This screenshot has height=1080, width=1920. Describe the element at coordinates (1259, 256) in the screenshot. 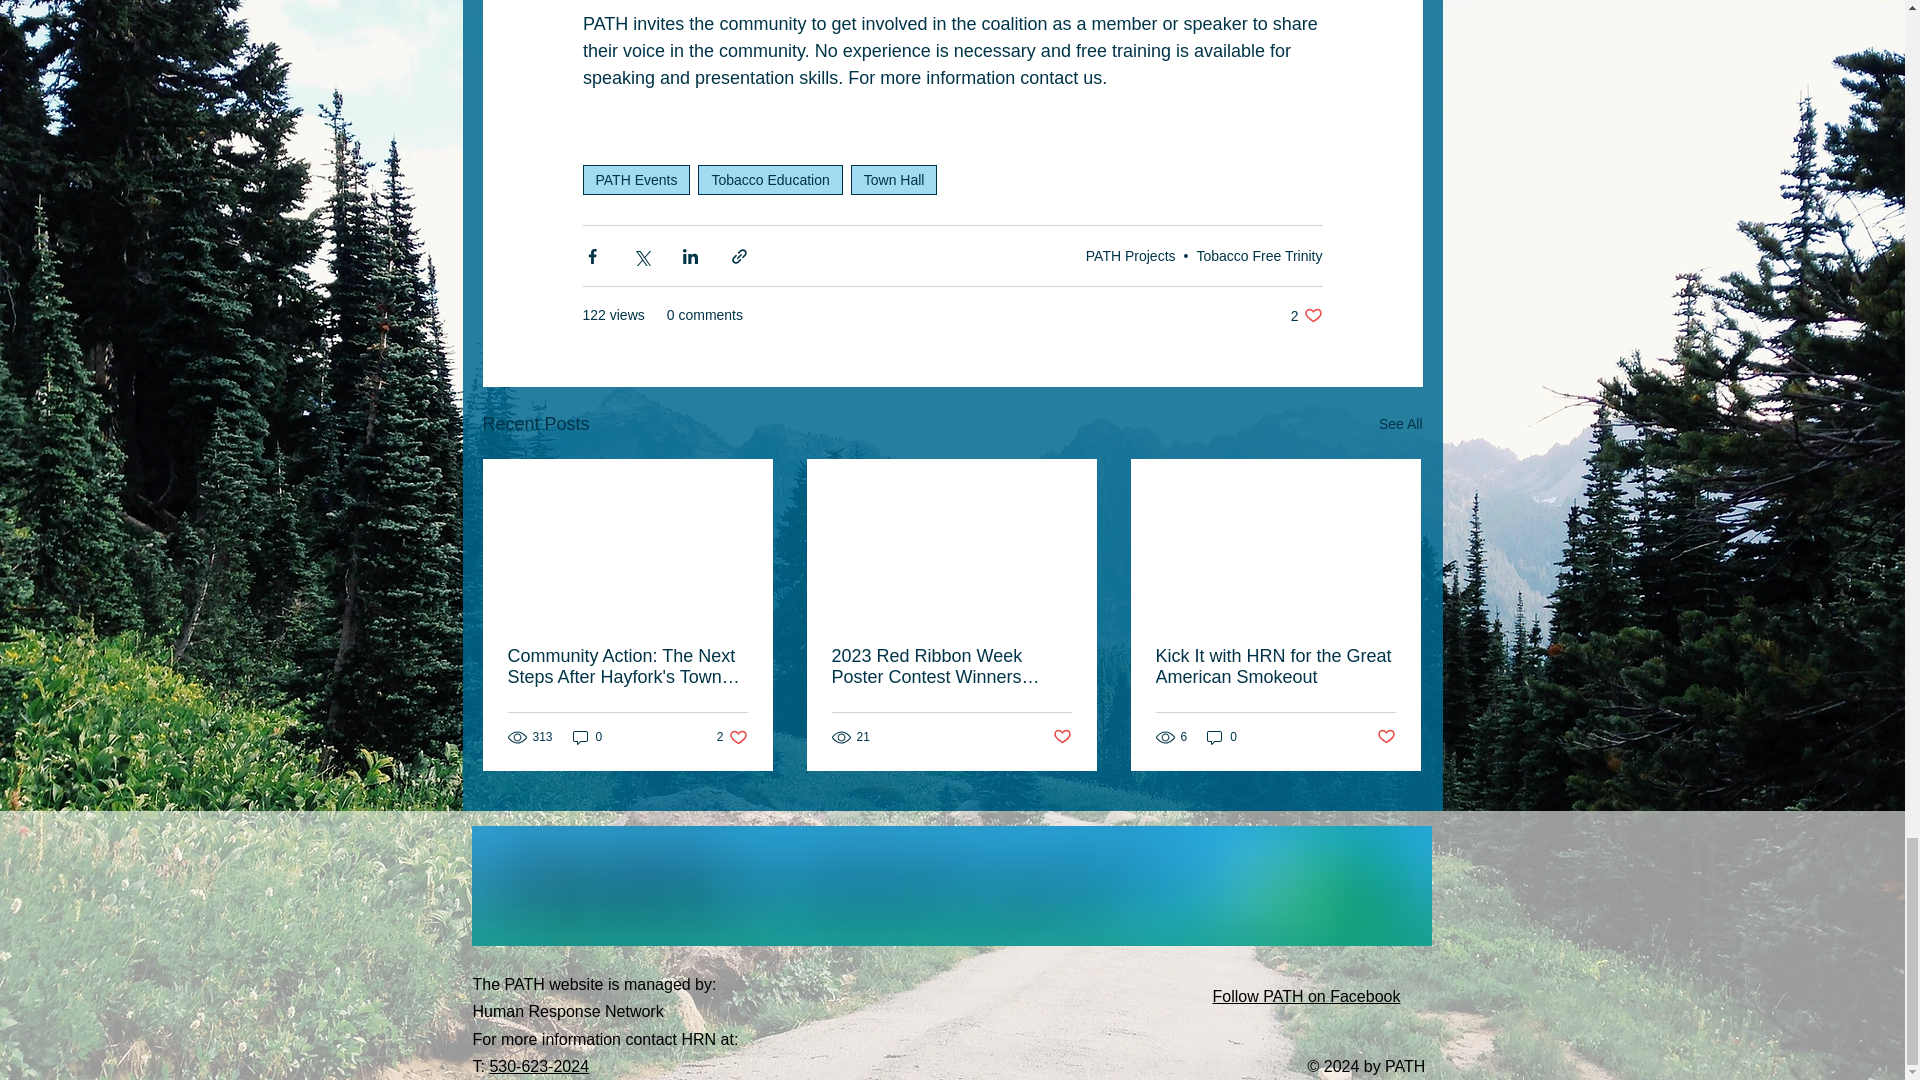

I see `Tobacco Free Trinity` at that location.